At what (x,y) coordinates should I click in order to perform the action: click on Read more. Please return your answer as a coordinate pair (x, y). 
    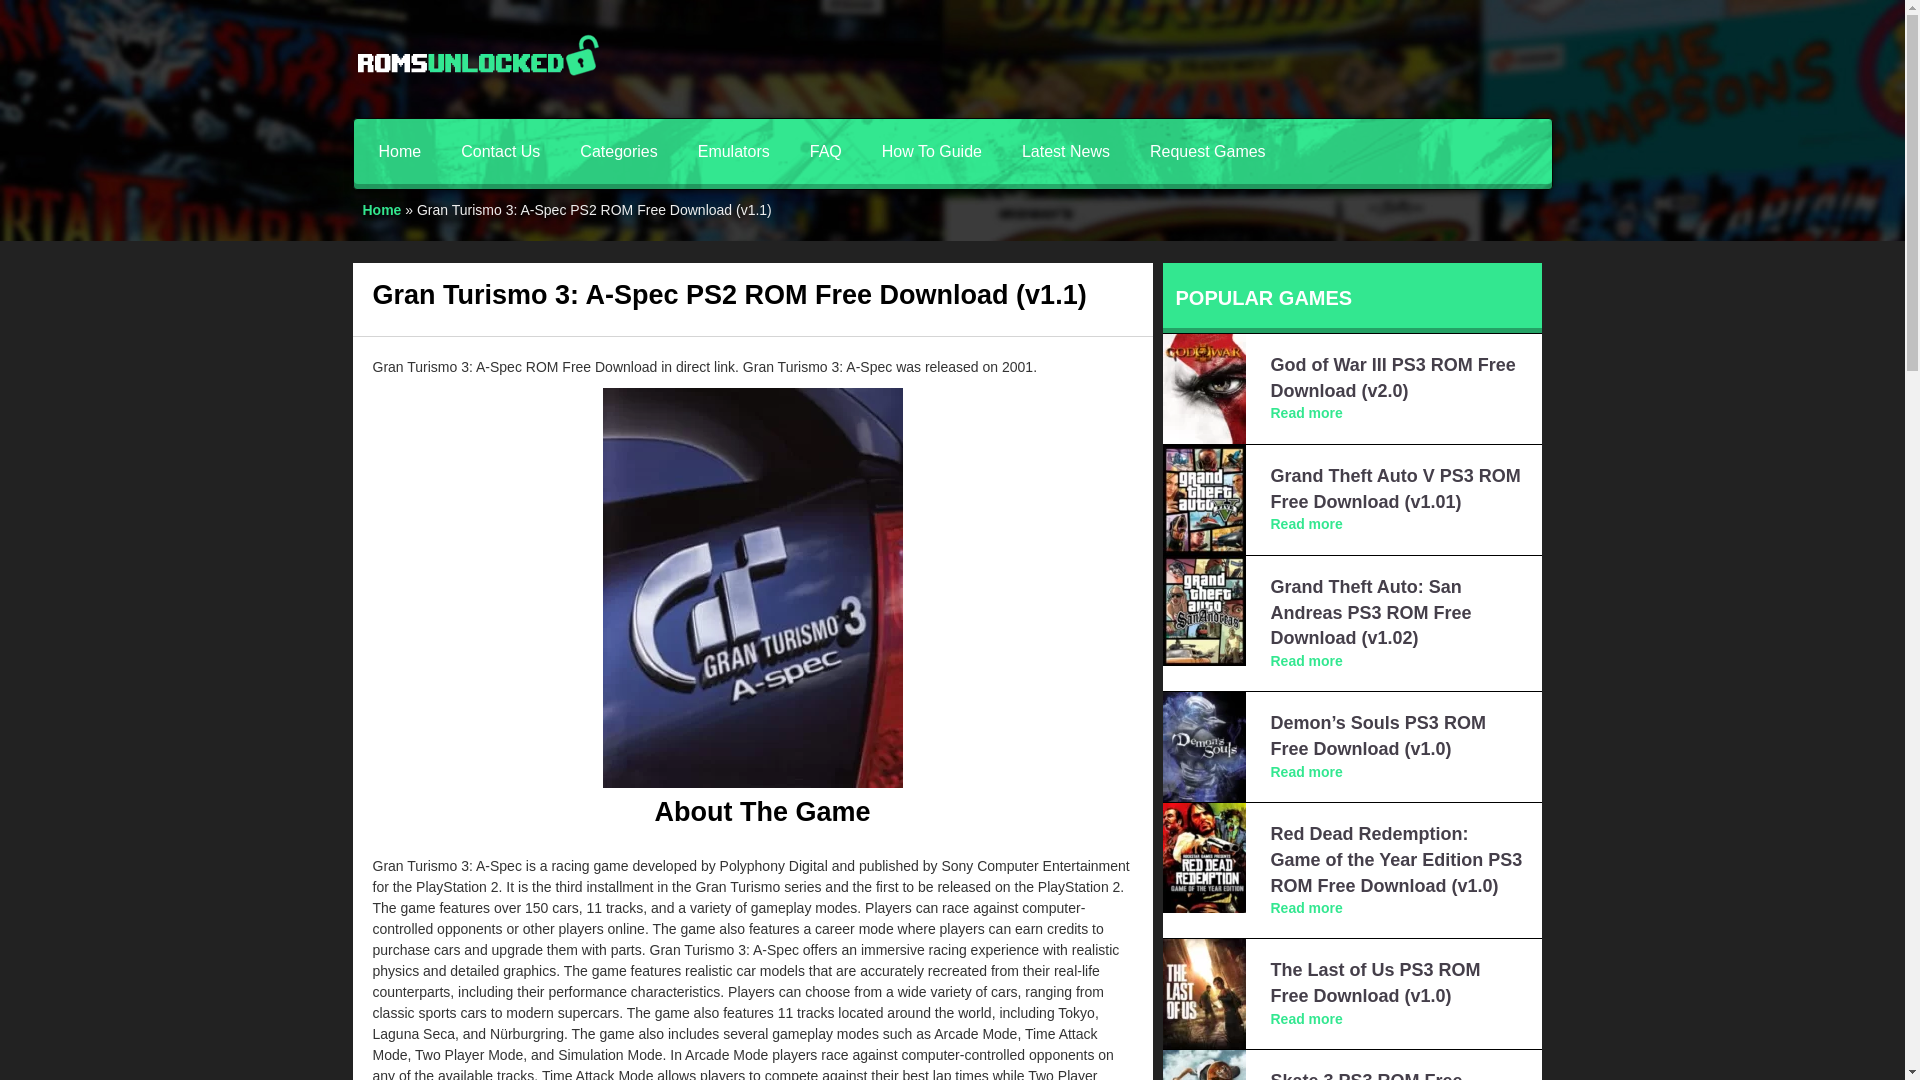
    Looking at the image, I should click on (1306, 771).